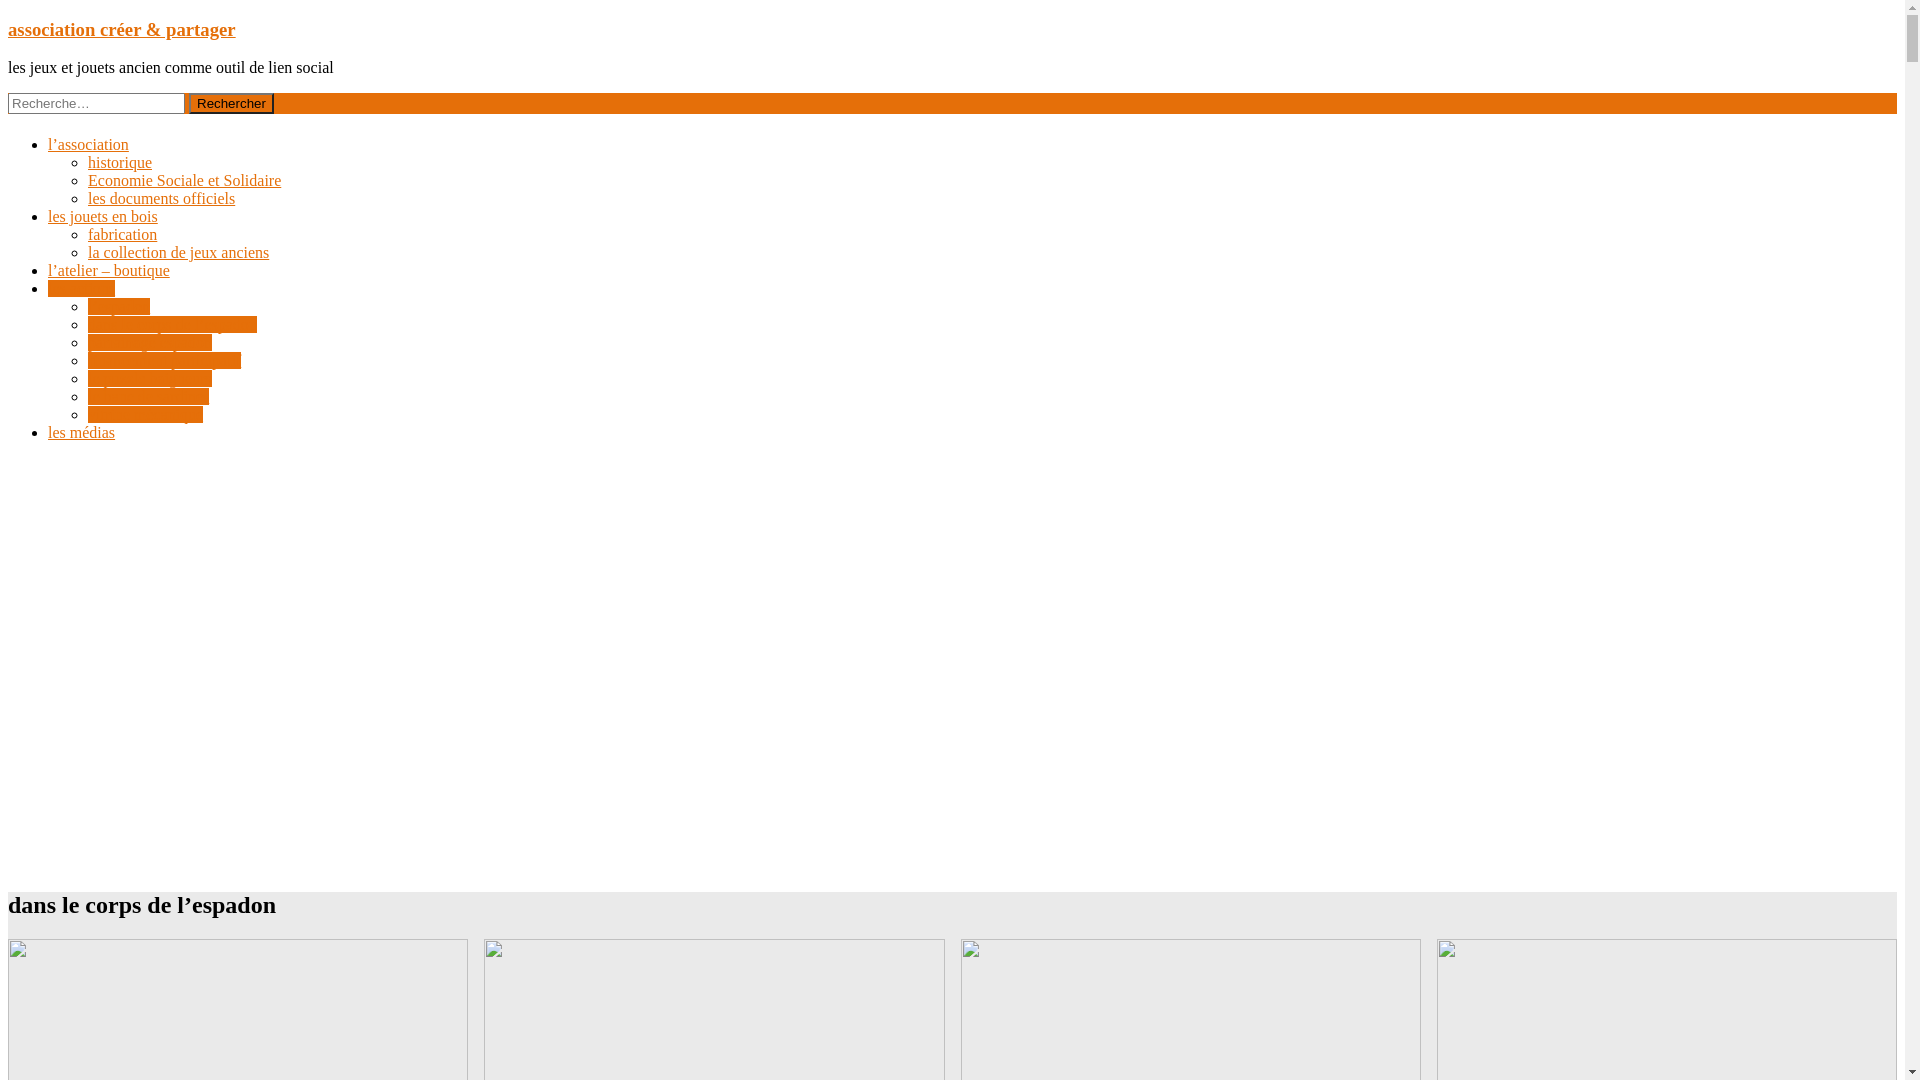 This screenshot has height=1080, width=1920. I want to click on fabrication, so click(122, 234).